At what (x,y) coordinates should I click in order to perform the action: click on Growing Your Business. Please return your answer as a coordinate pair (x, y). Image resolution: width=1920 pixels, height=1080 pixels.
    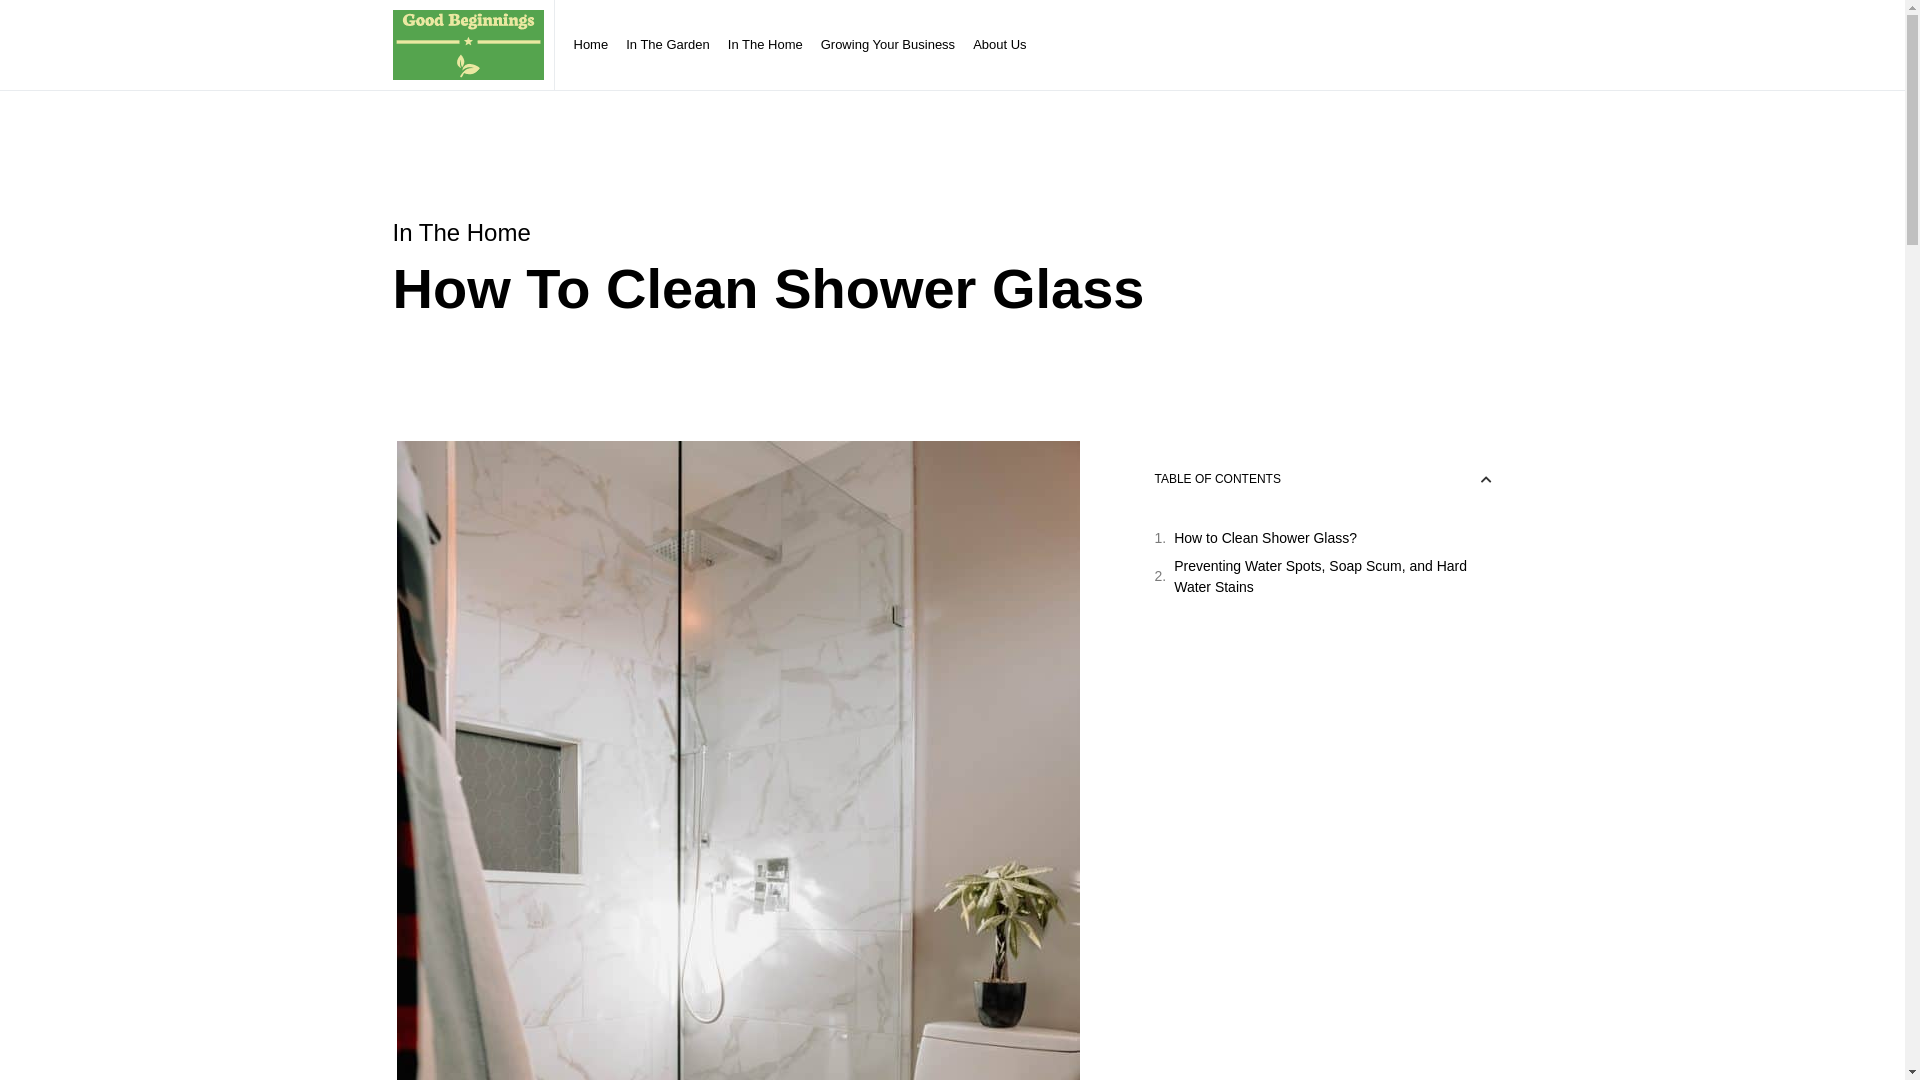
    Looking at the image, I should click on (888, 45).